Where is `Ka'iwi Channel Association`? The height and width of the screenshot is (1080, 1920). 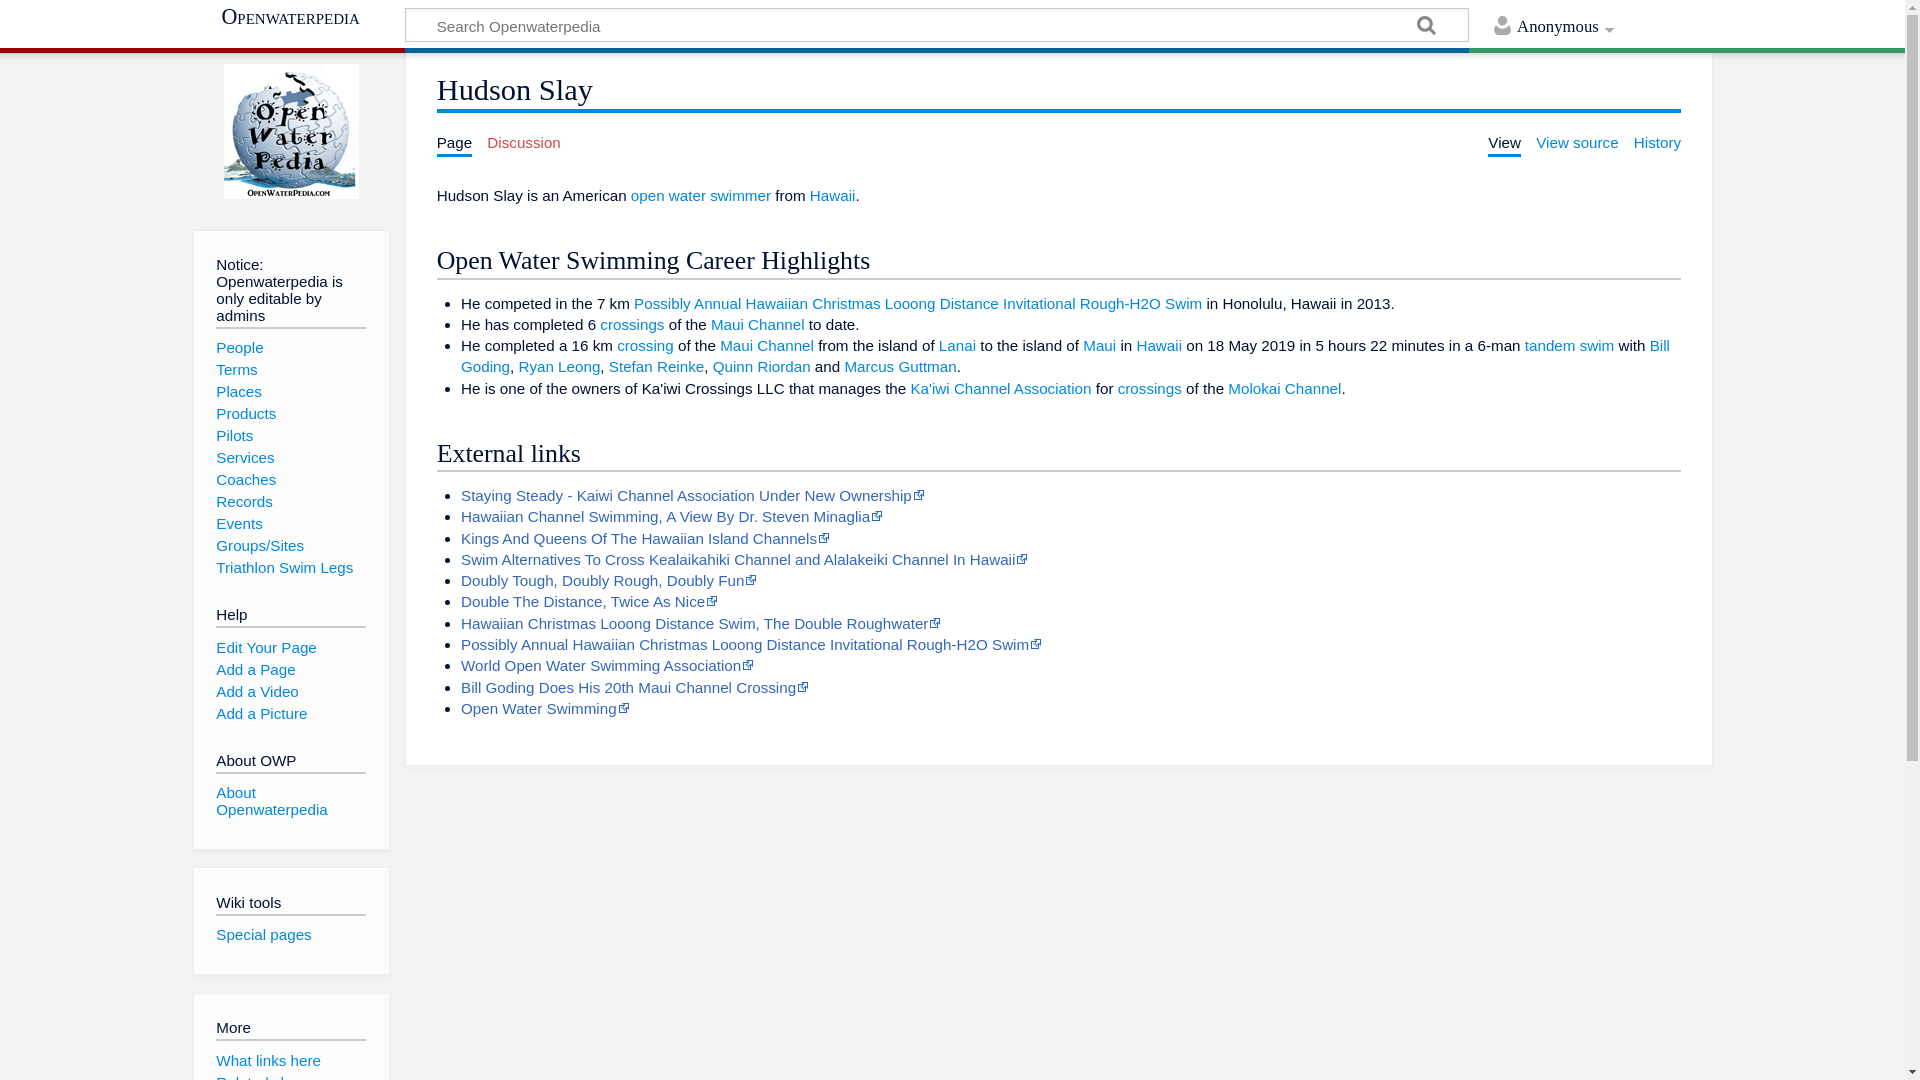 Ka'iwi Channel Association is located at coordinates (1000, 388).